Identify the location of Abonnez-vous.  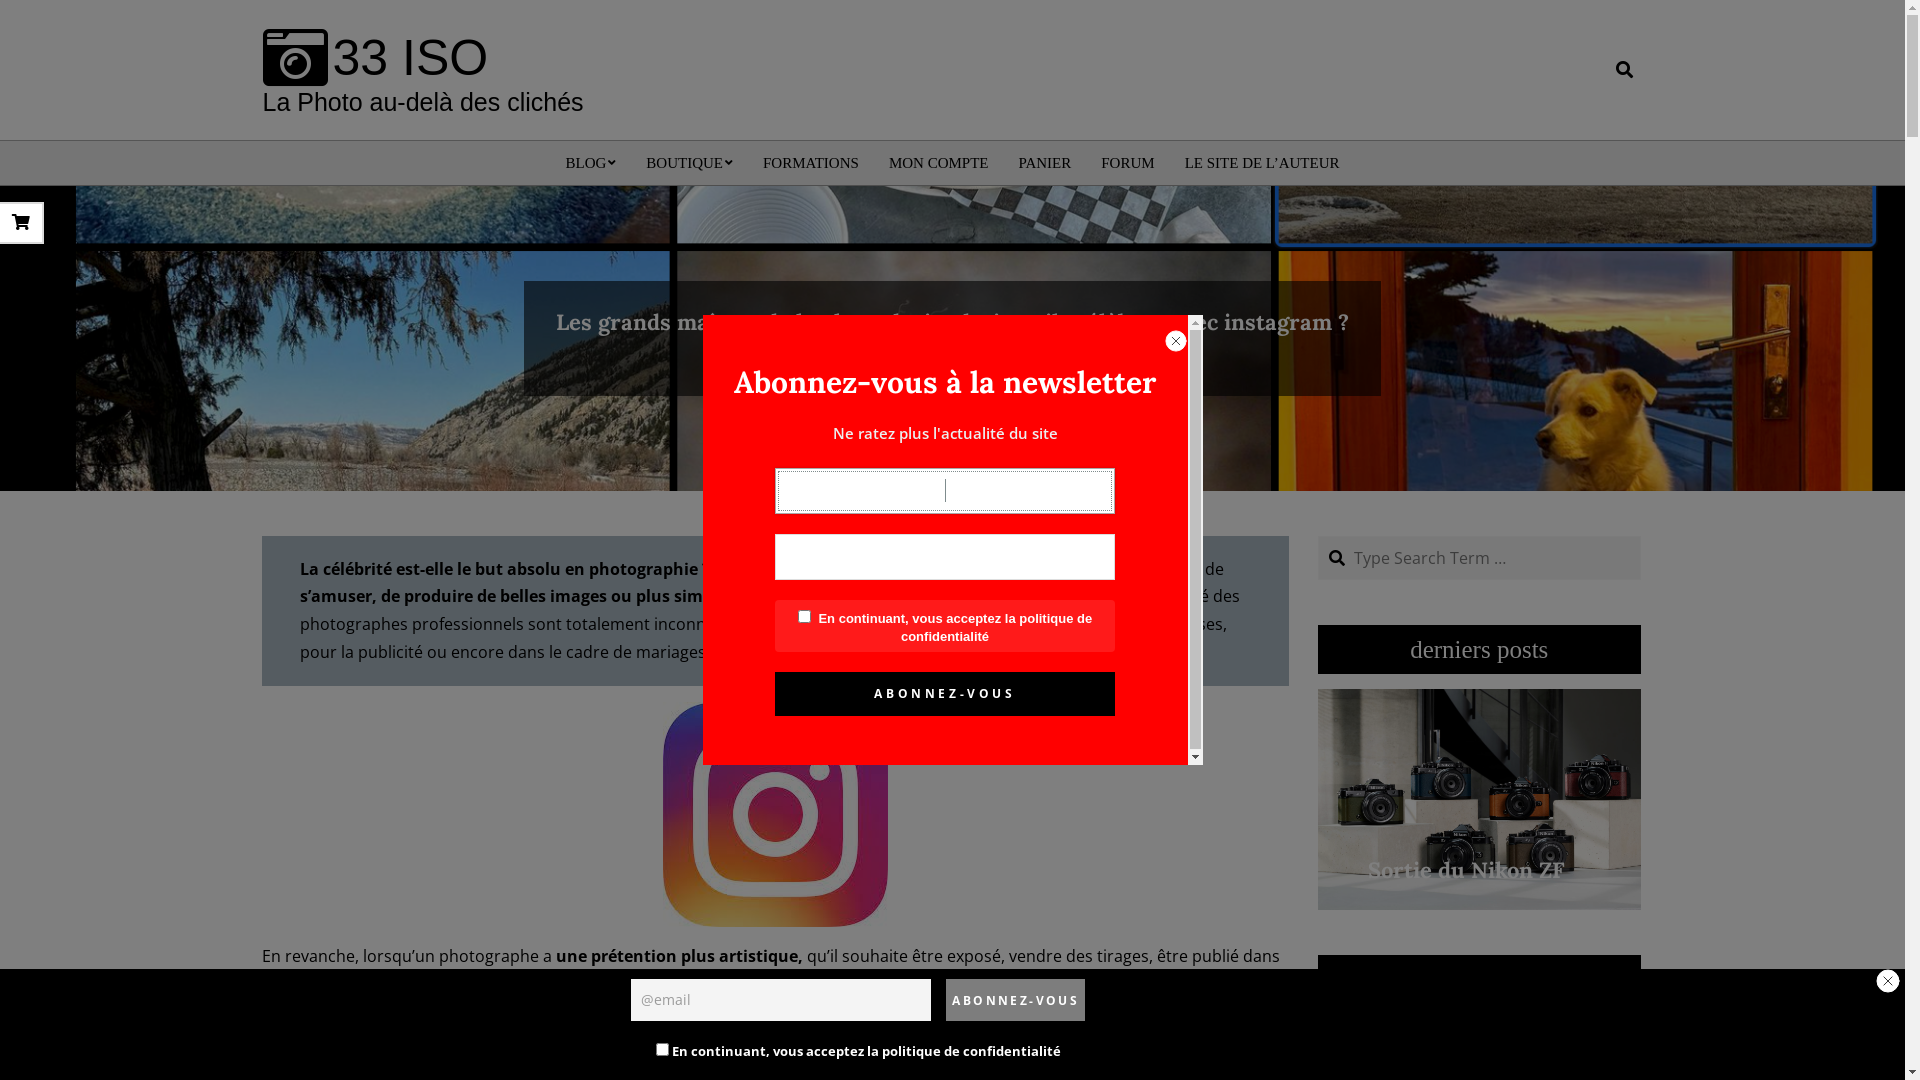
(1016, 1000).